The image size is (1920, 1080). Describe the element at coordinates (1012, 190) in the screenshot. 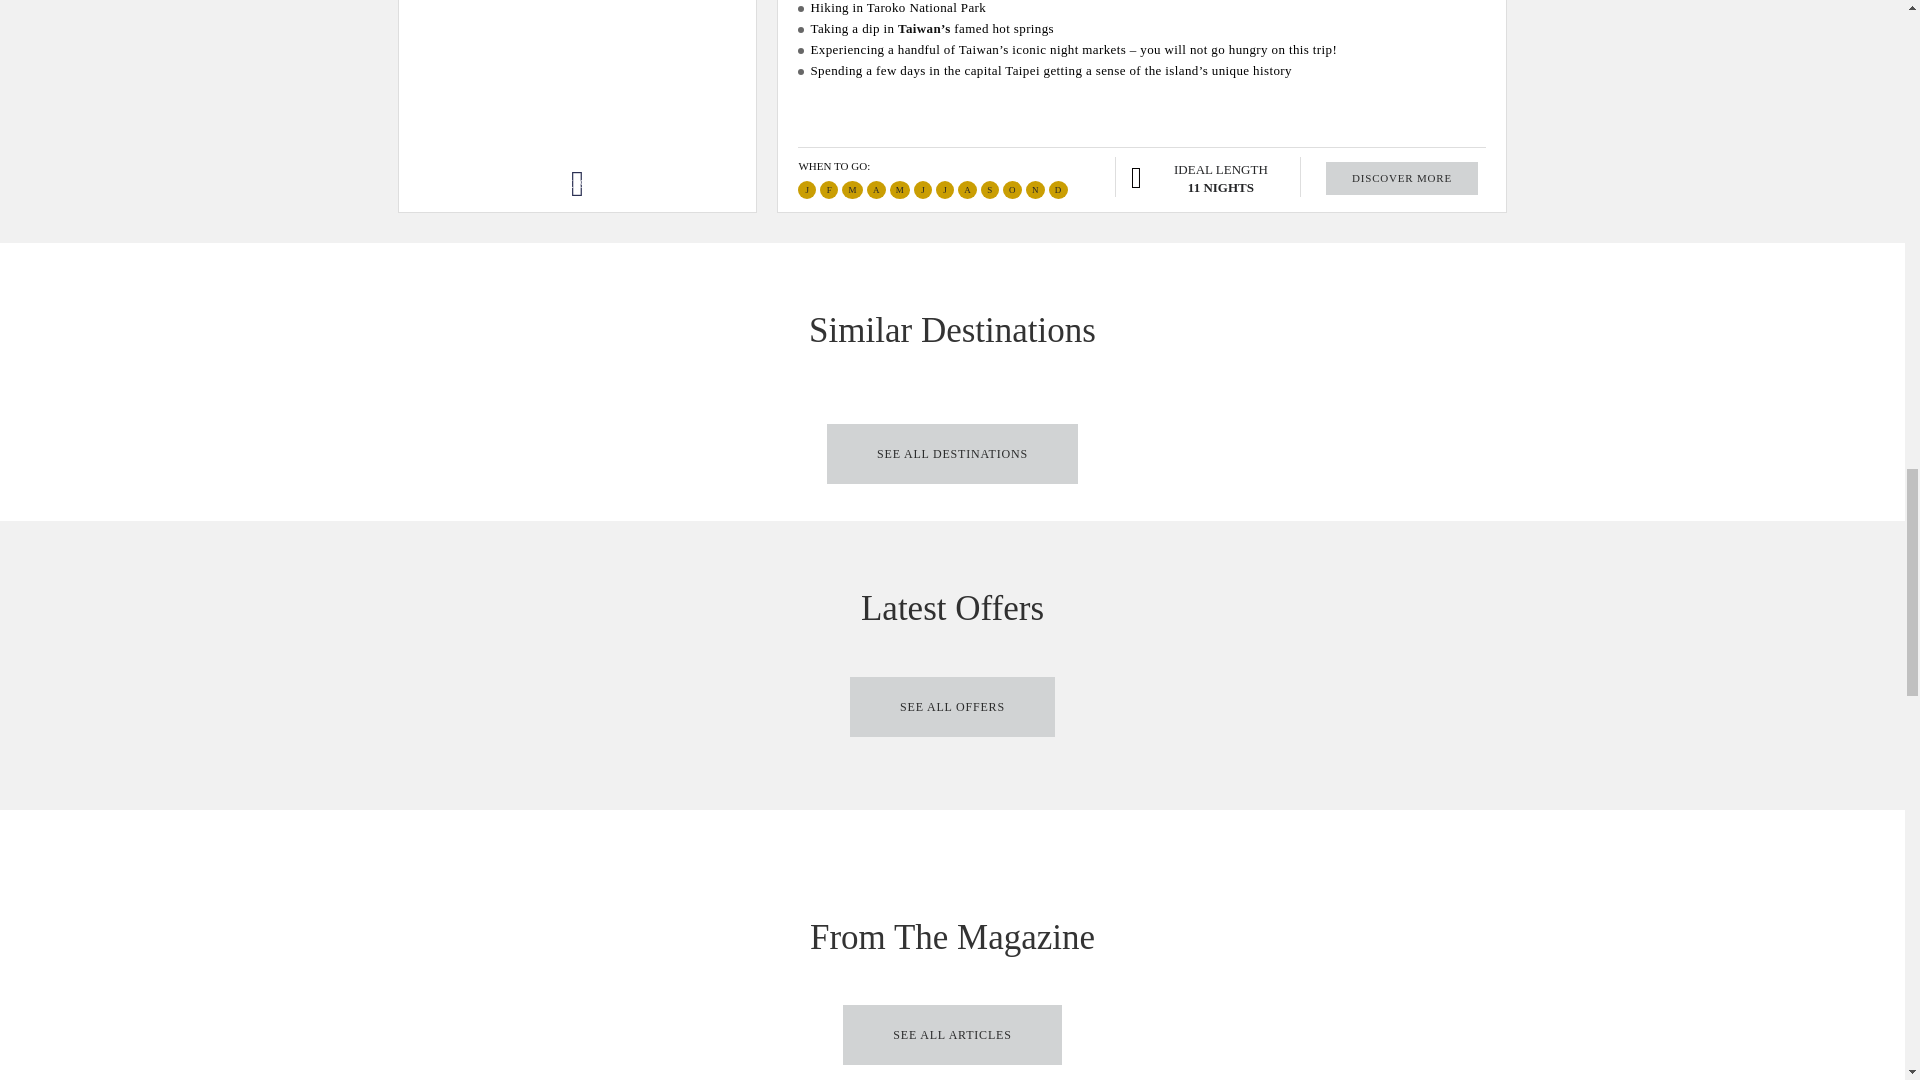

I see `October` at that location.